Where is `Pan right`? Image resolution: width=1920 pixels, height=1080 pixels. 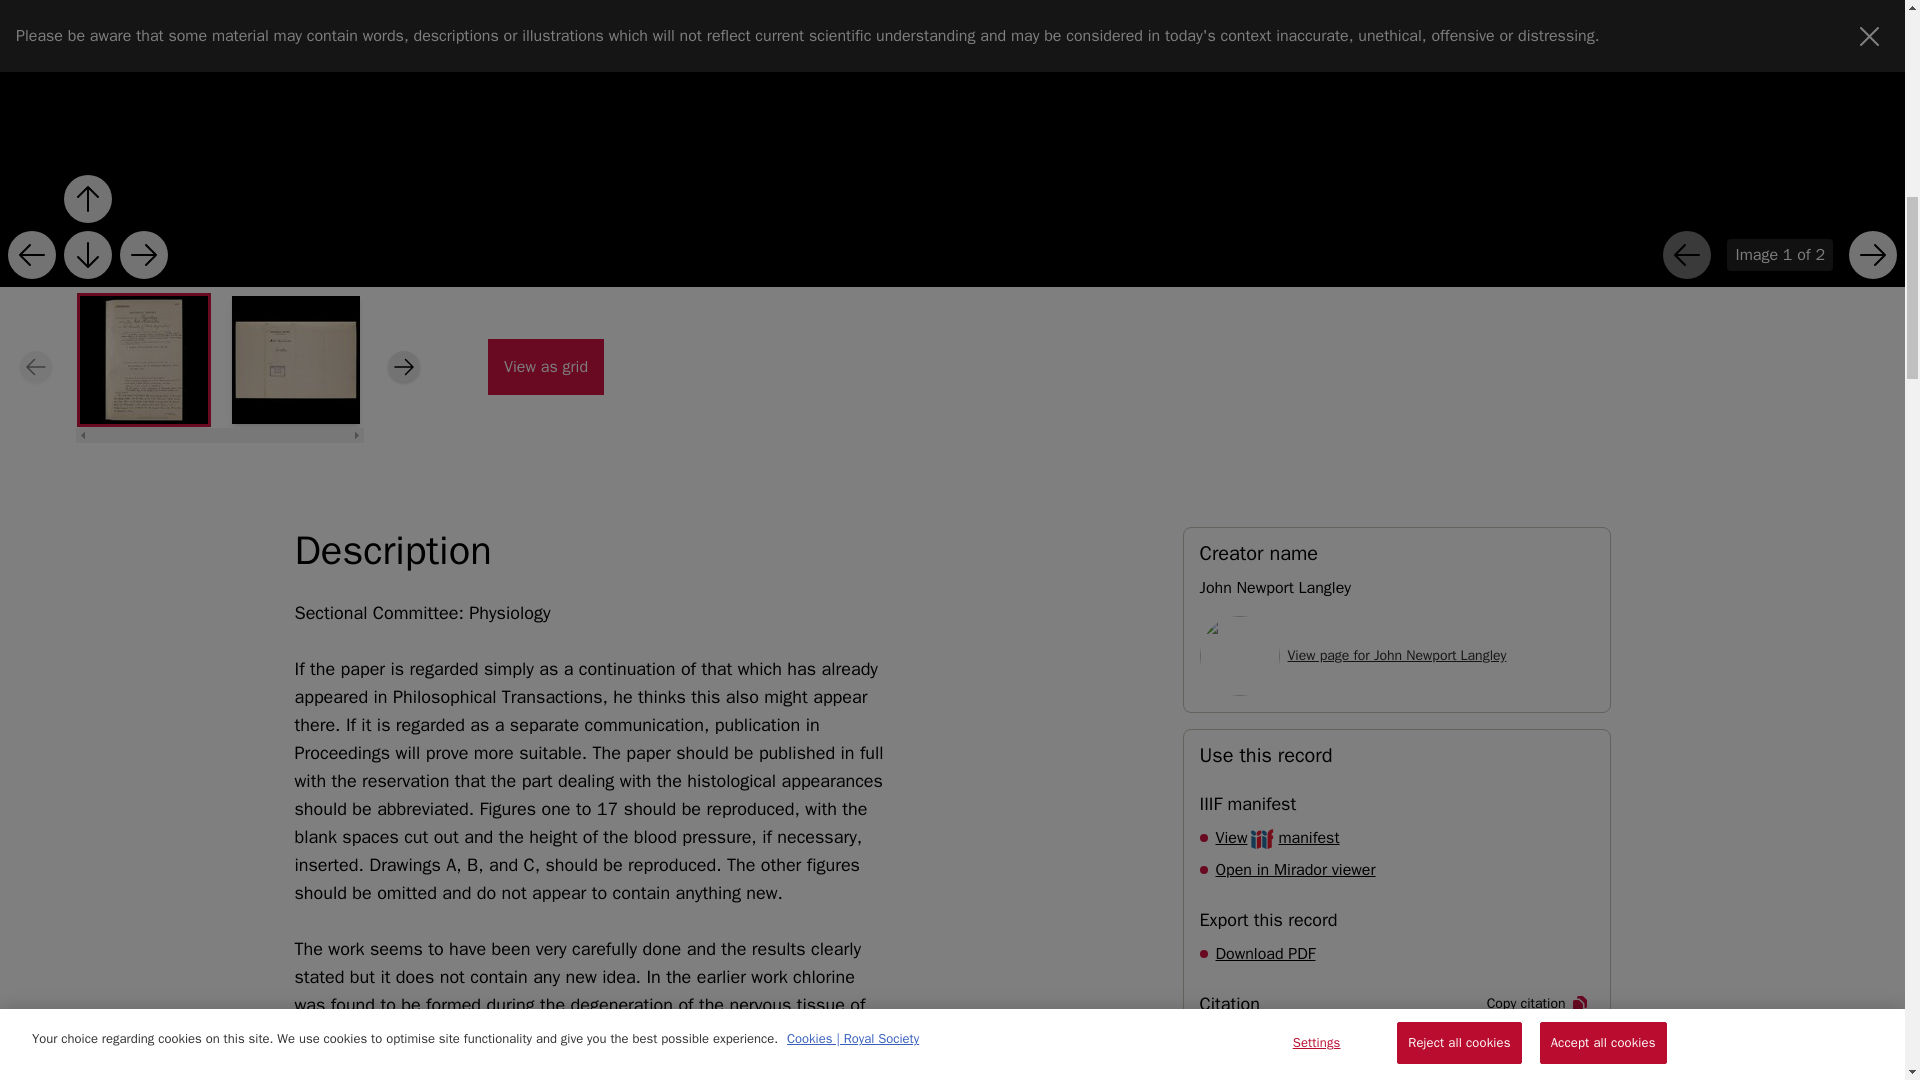 Pan right is located at coordinates (144, 254).